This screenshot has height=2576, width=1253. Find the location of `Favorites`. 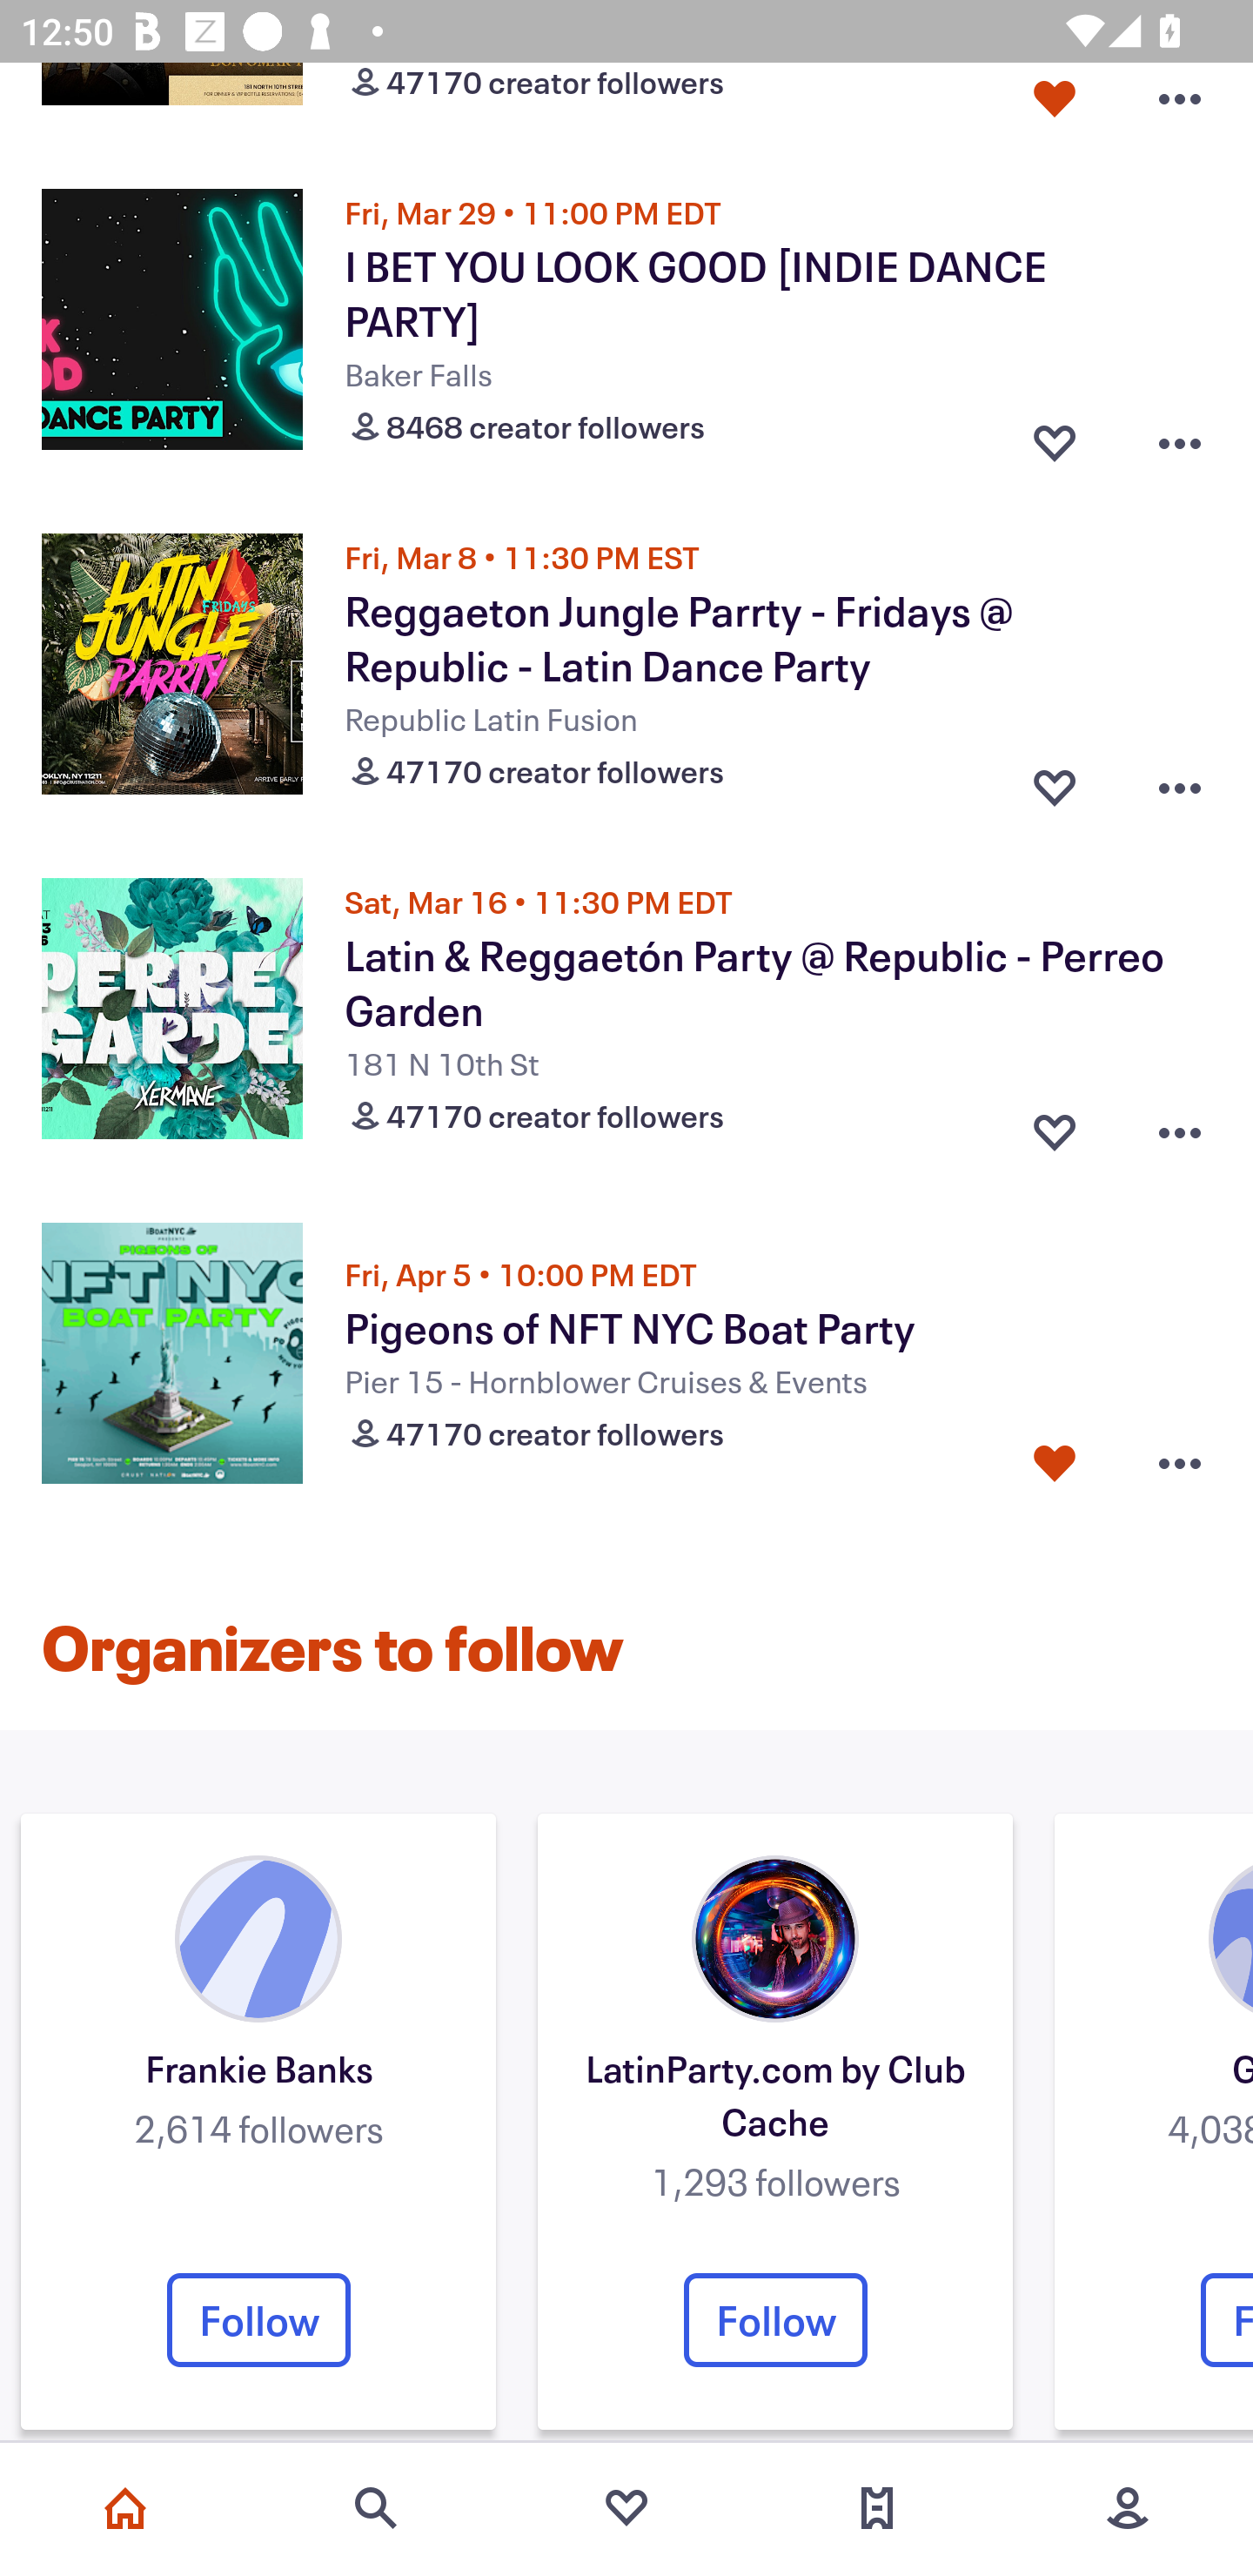

Favorites is located at coordinates (626, 2508).